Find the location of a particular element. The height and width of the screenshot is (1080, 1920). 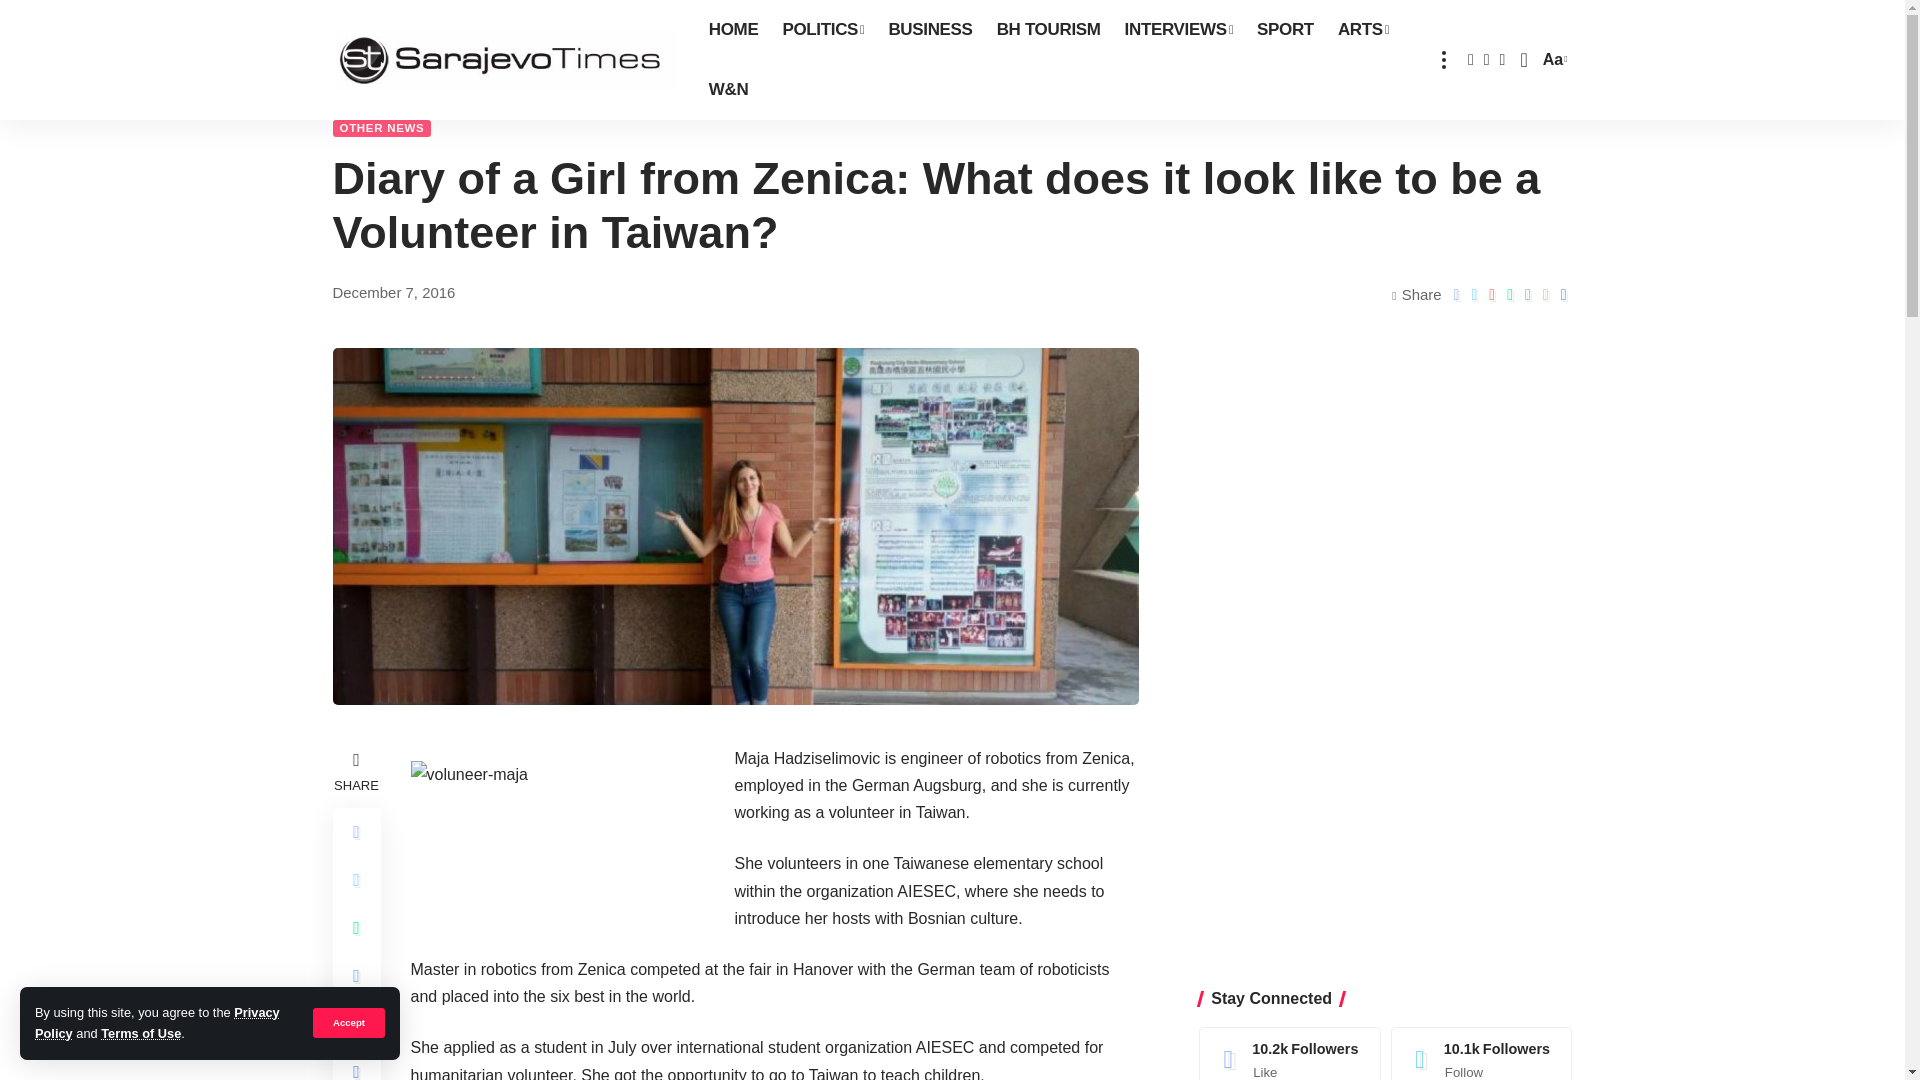

BUSINESS is located at coordinates (929, 30).